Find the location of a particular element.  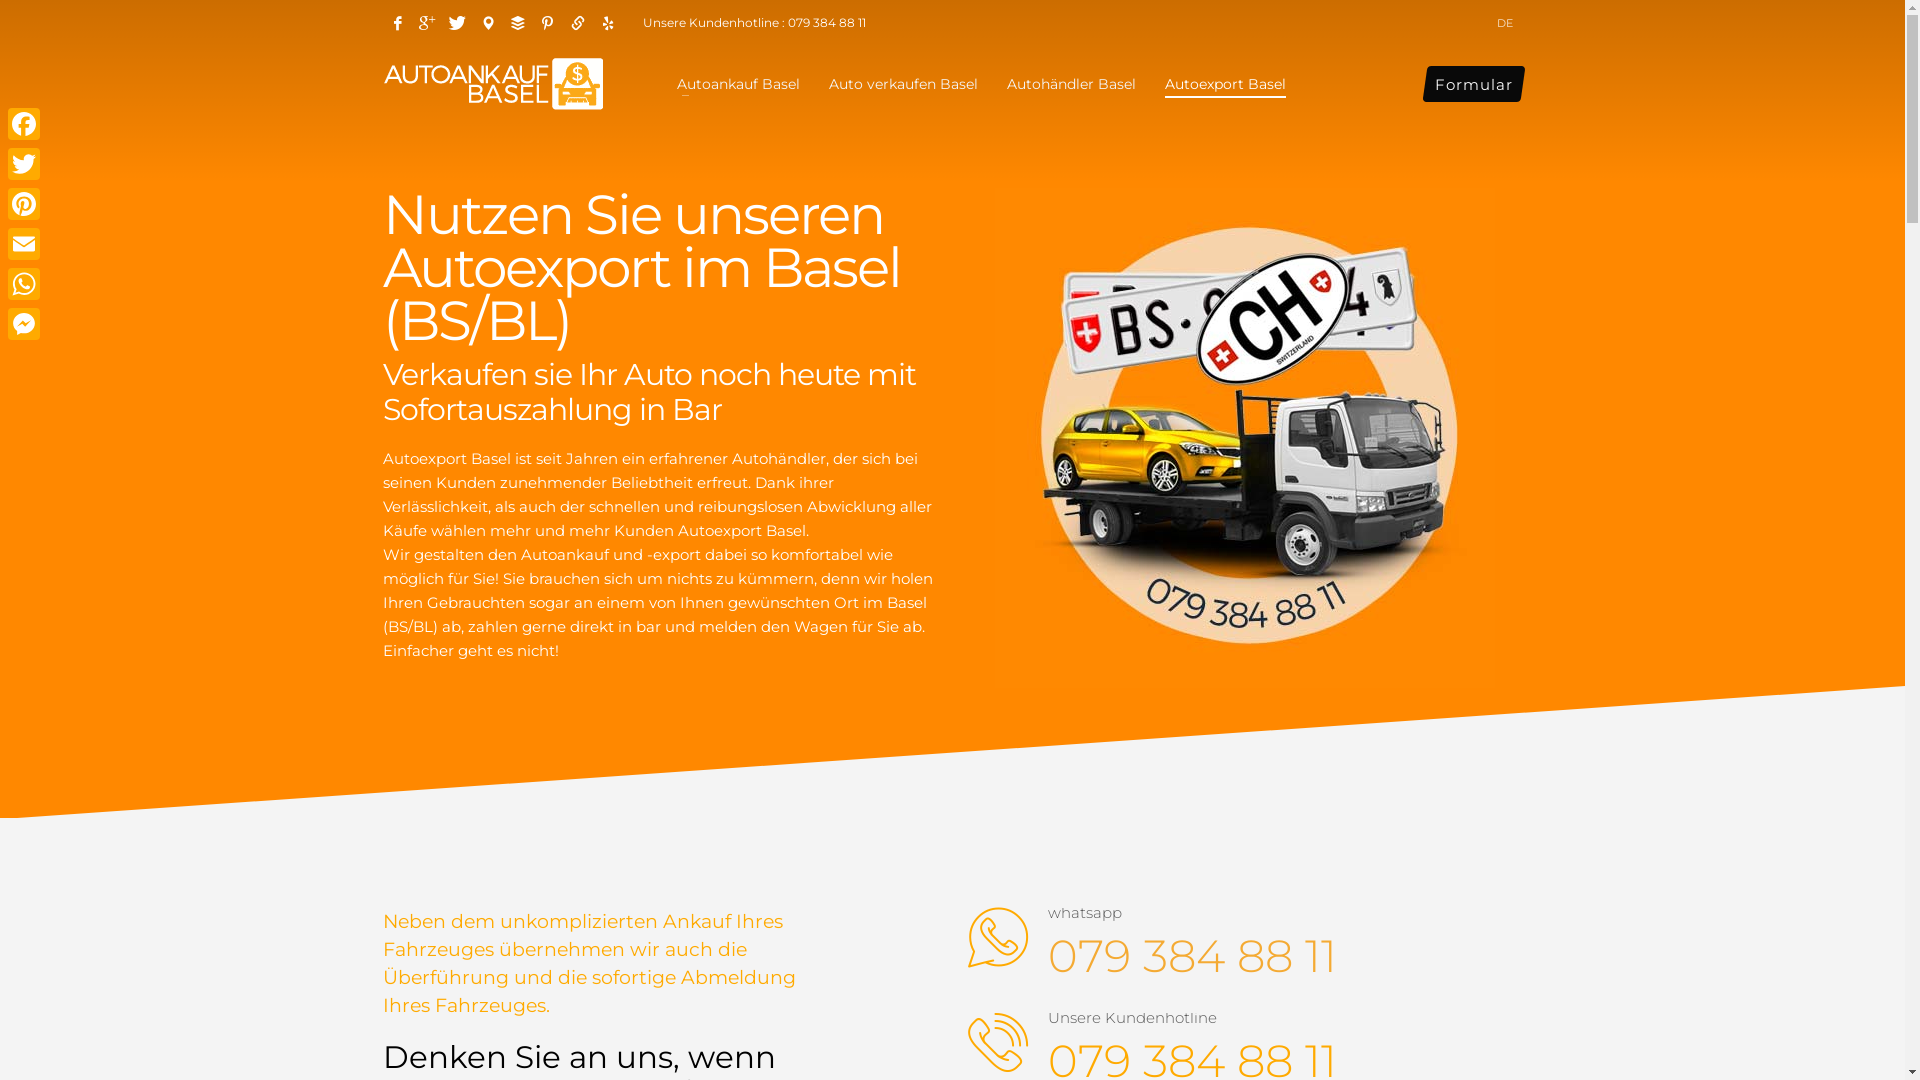

079 384 88 11 is located at coordinates (1192, 956).